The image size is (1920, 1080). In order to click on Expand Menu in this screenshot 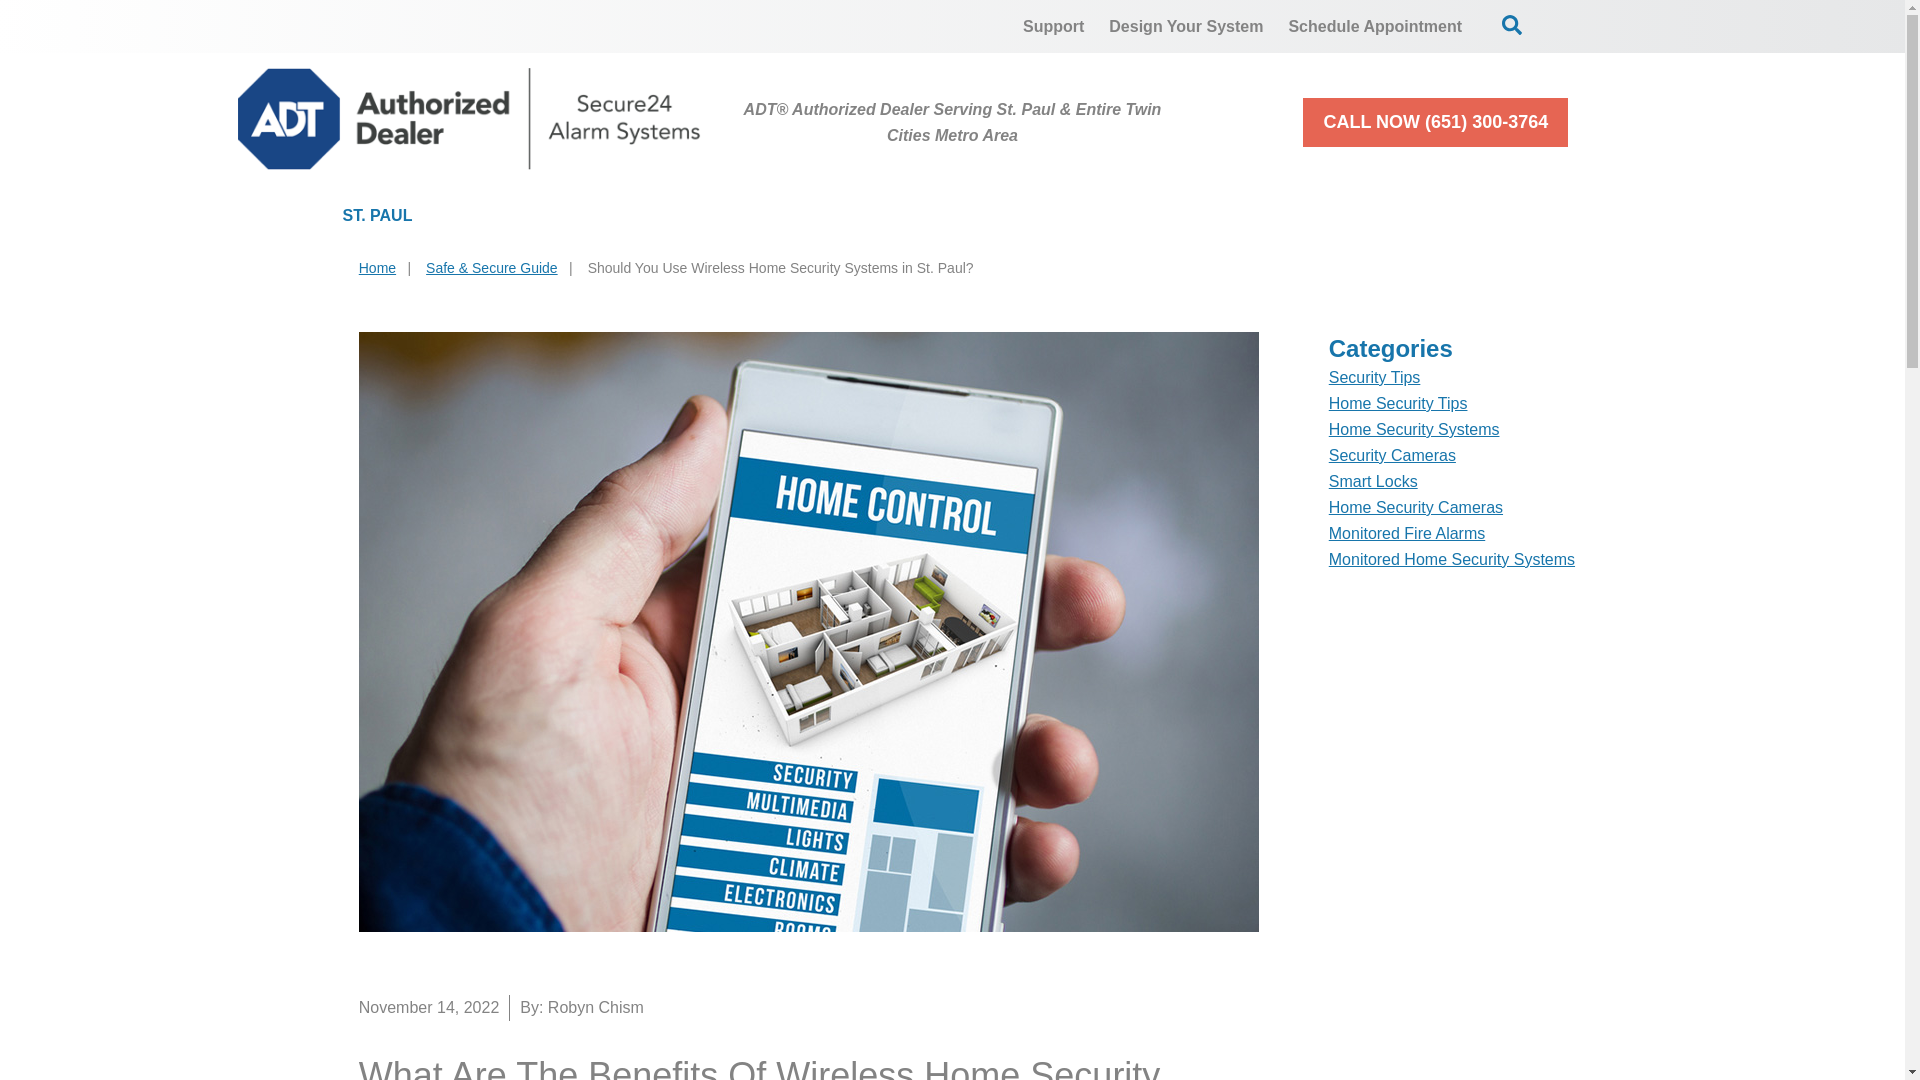, I will do `click(1542, 216)`.